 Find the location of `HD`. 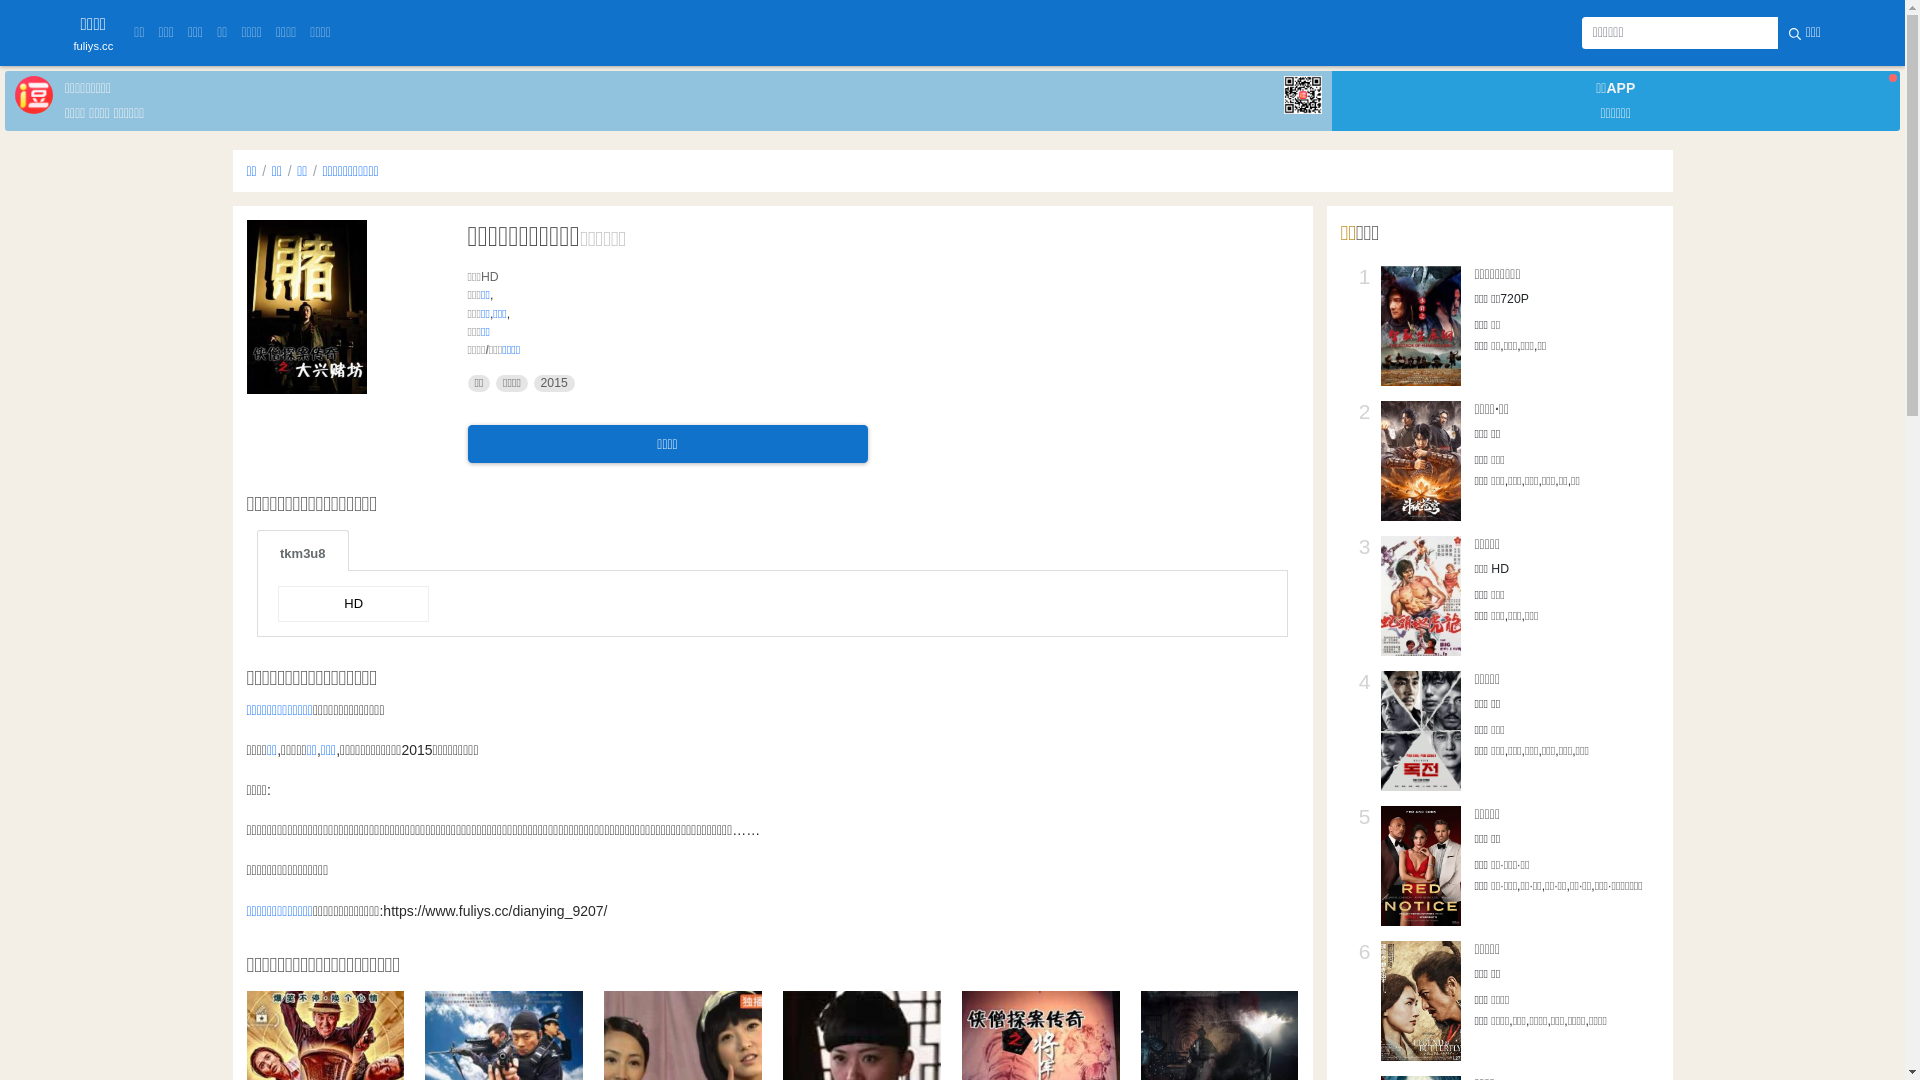

HD is located at coordinates (354, 604).